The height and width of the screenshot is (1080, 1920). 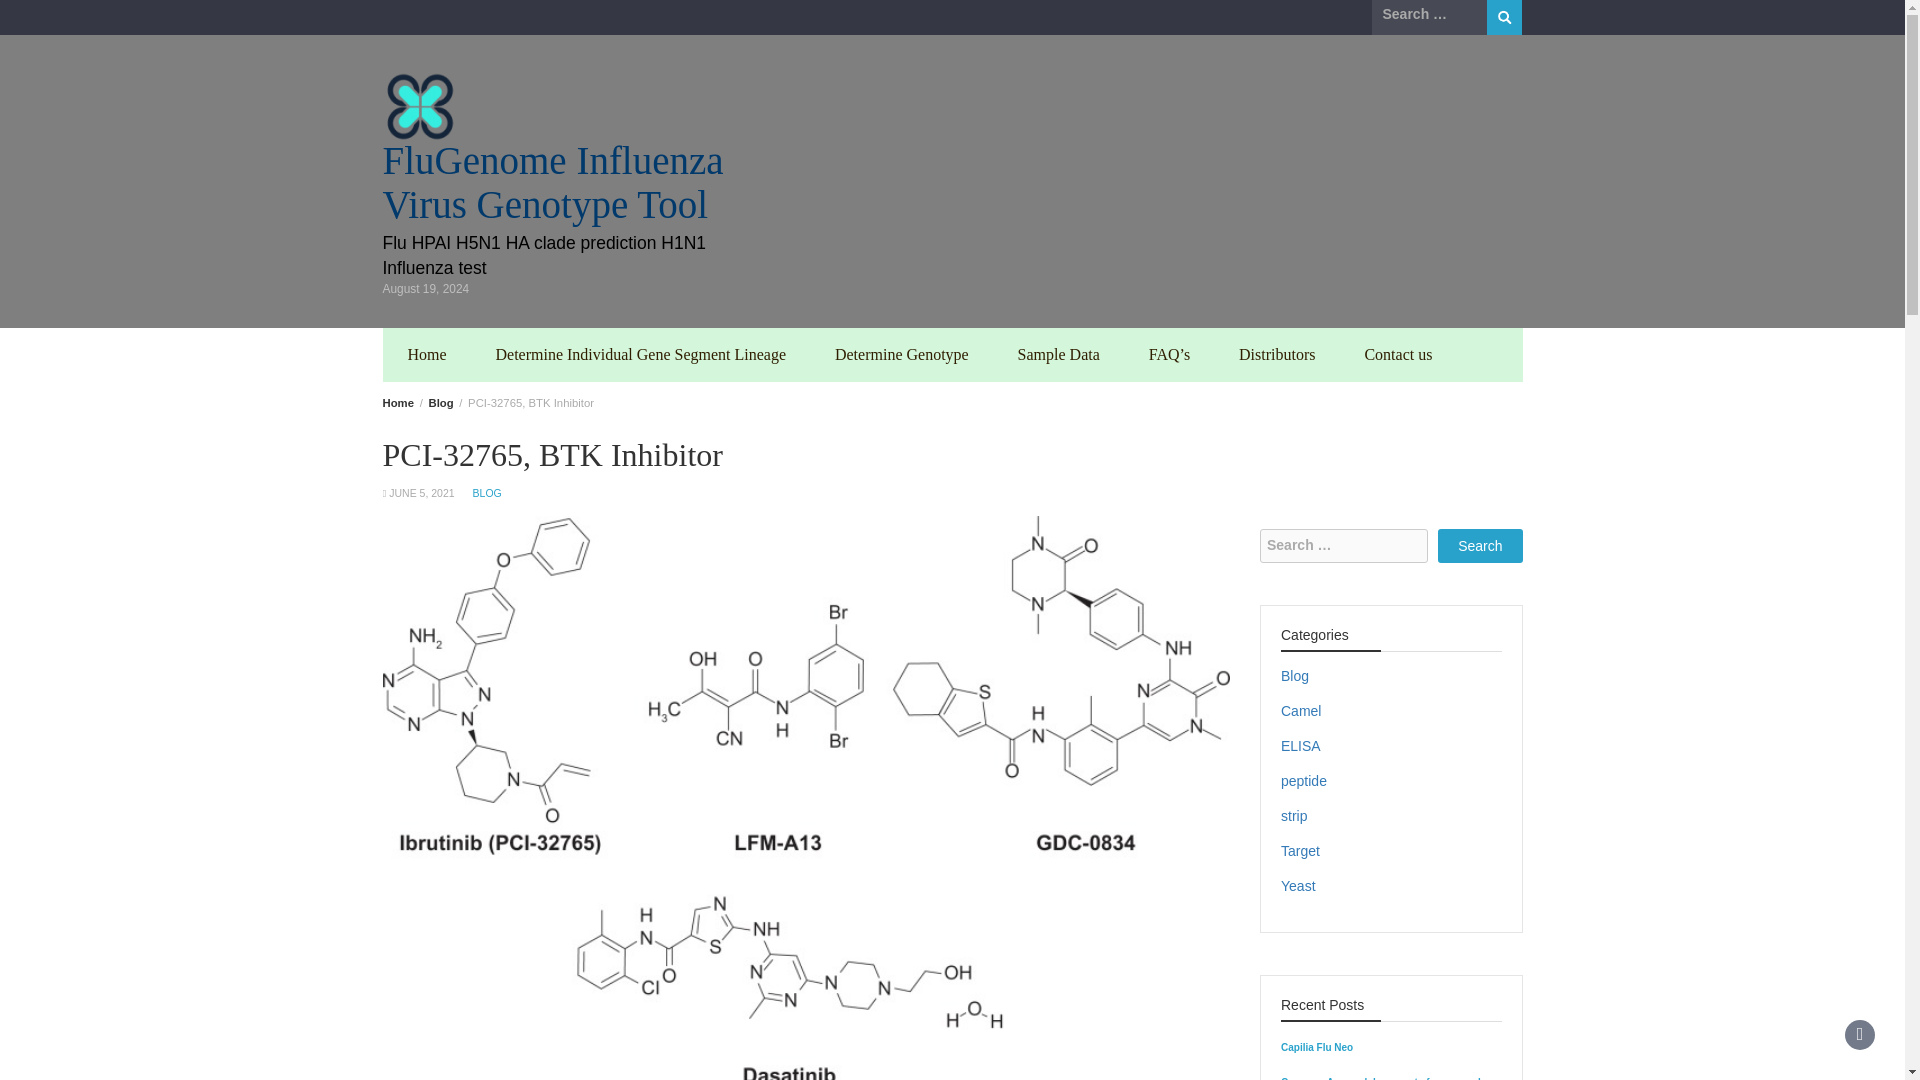 What do you see at coordinates (1300, 711) in the screenshot?
I see `Camel` at bounding box center [1300, 711].